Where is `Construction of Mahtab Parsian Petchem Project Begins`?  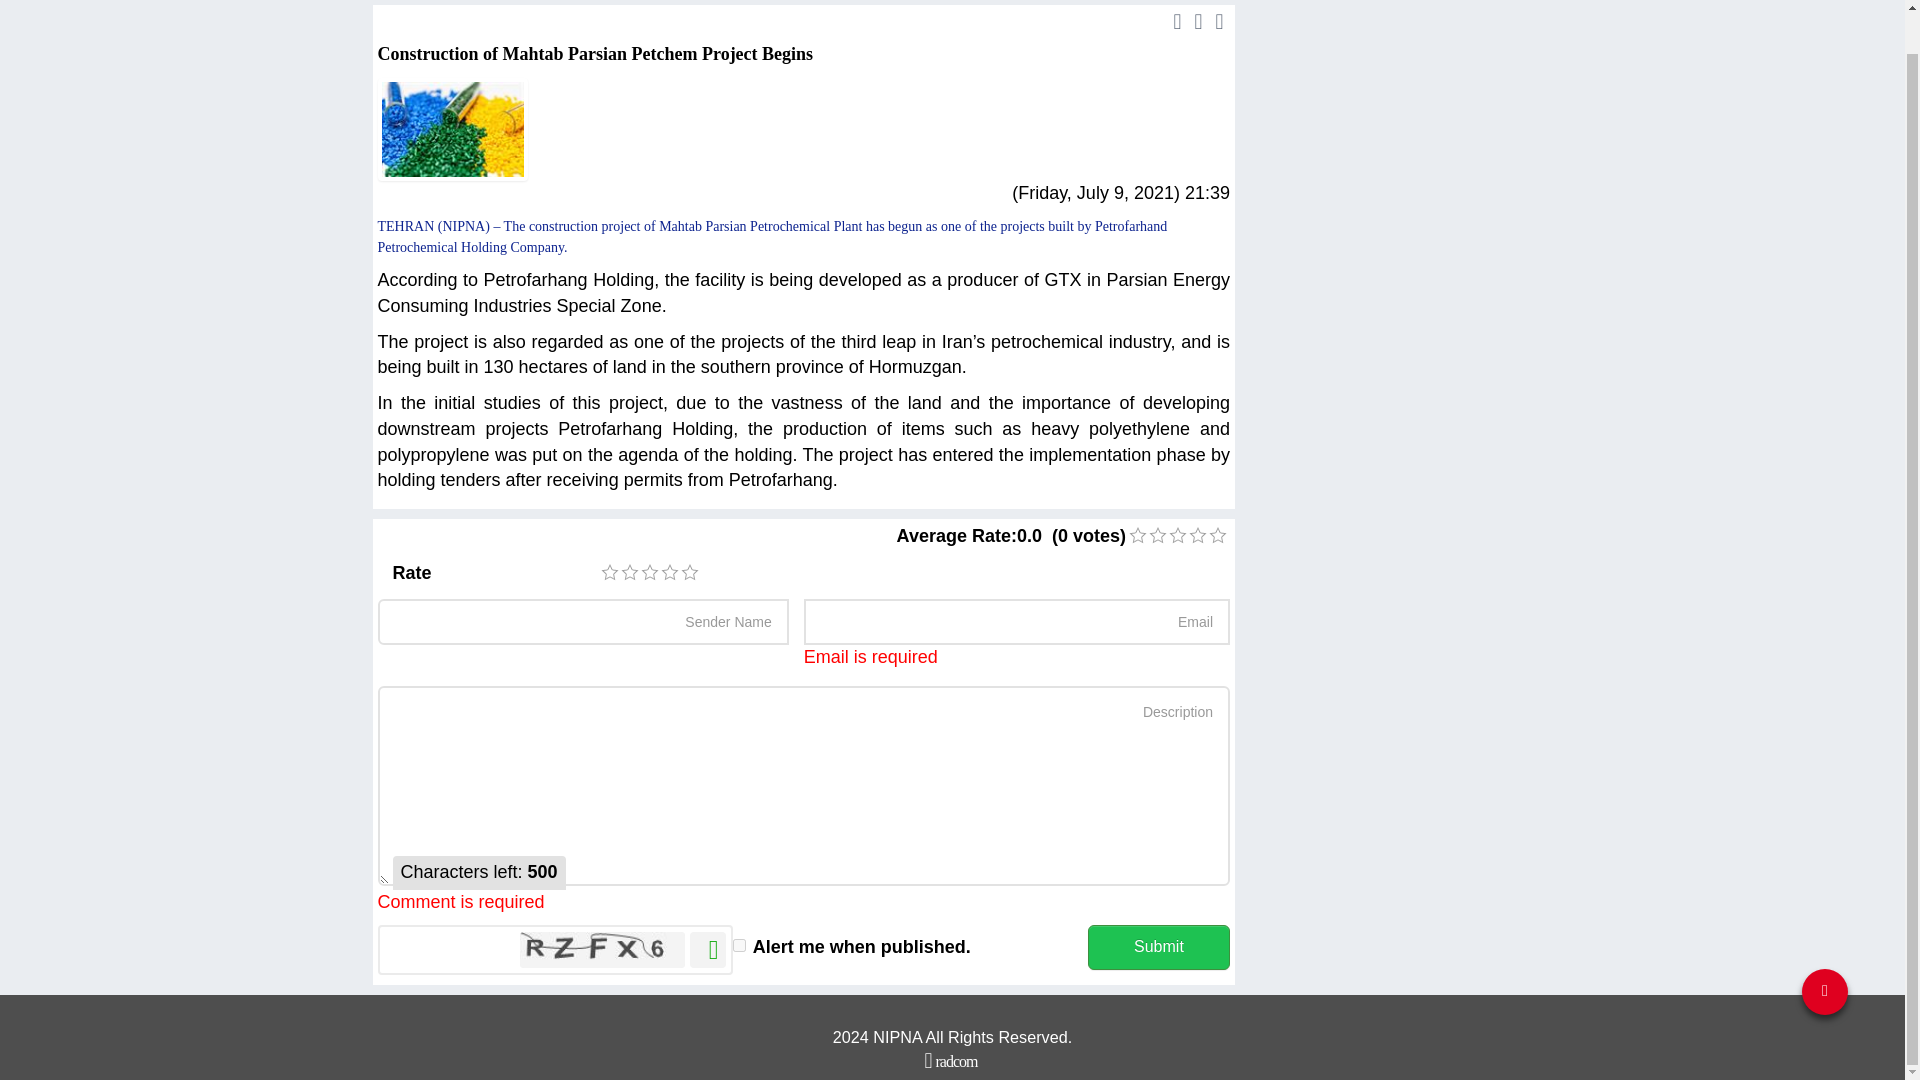 Construction of Mahtab Parsian Petchem Project Begins is located at coordinates (453, 129).